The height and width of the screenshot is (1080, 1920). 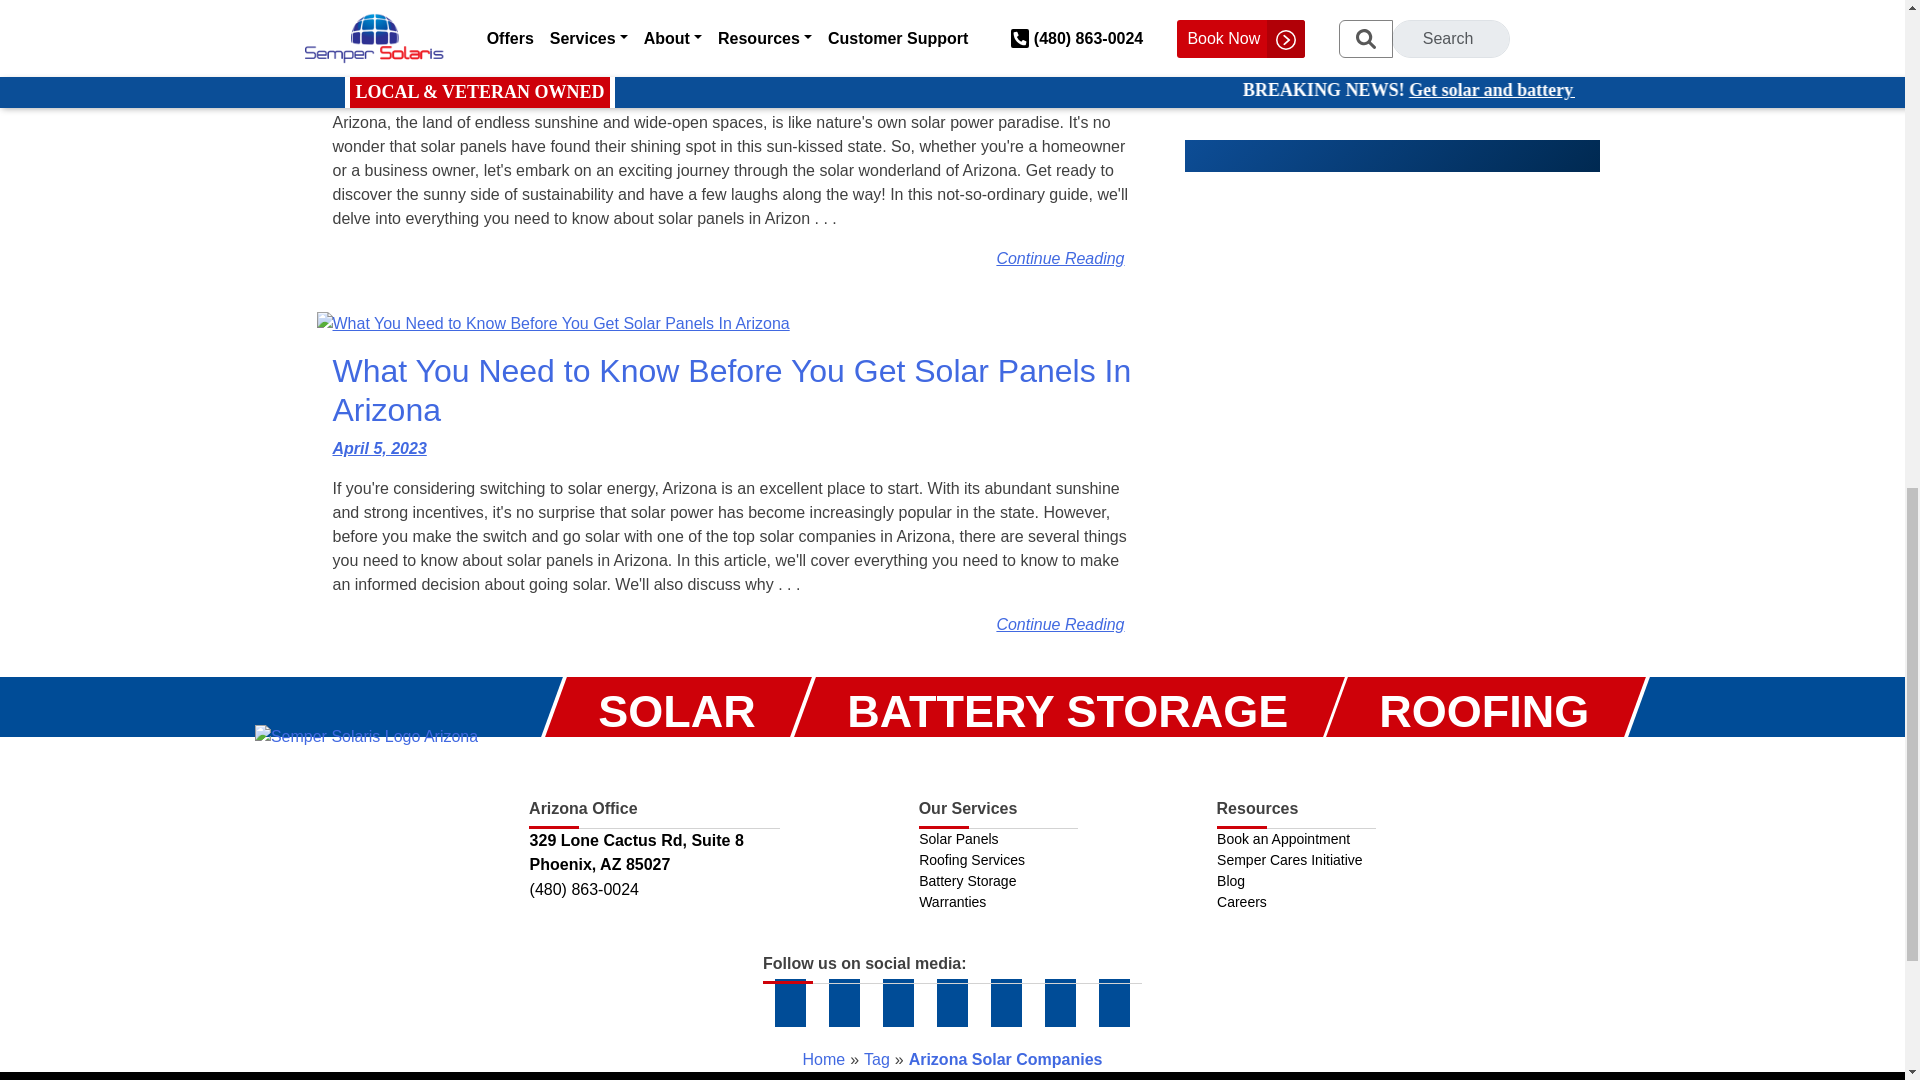 What do you see at coordinates (379, 82) in the screenshot?
I see `June 6, 2023` at bounding box center [379, 82].